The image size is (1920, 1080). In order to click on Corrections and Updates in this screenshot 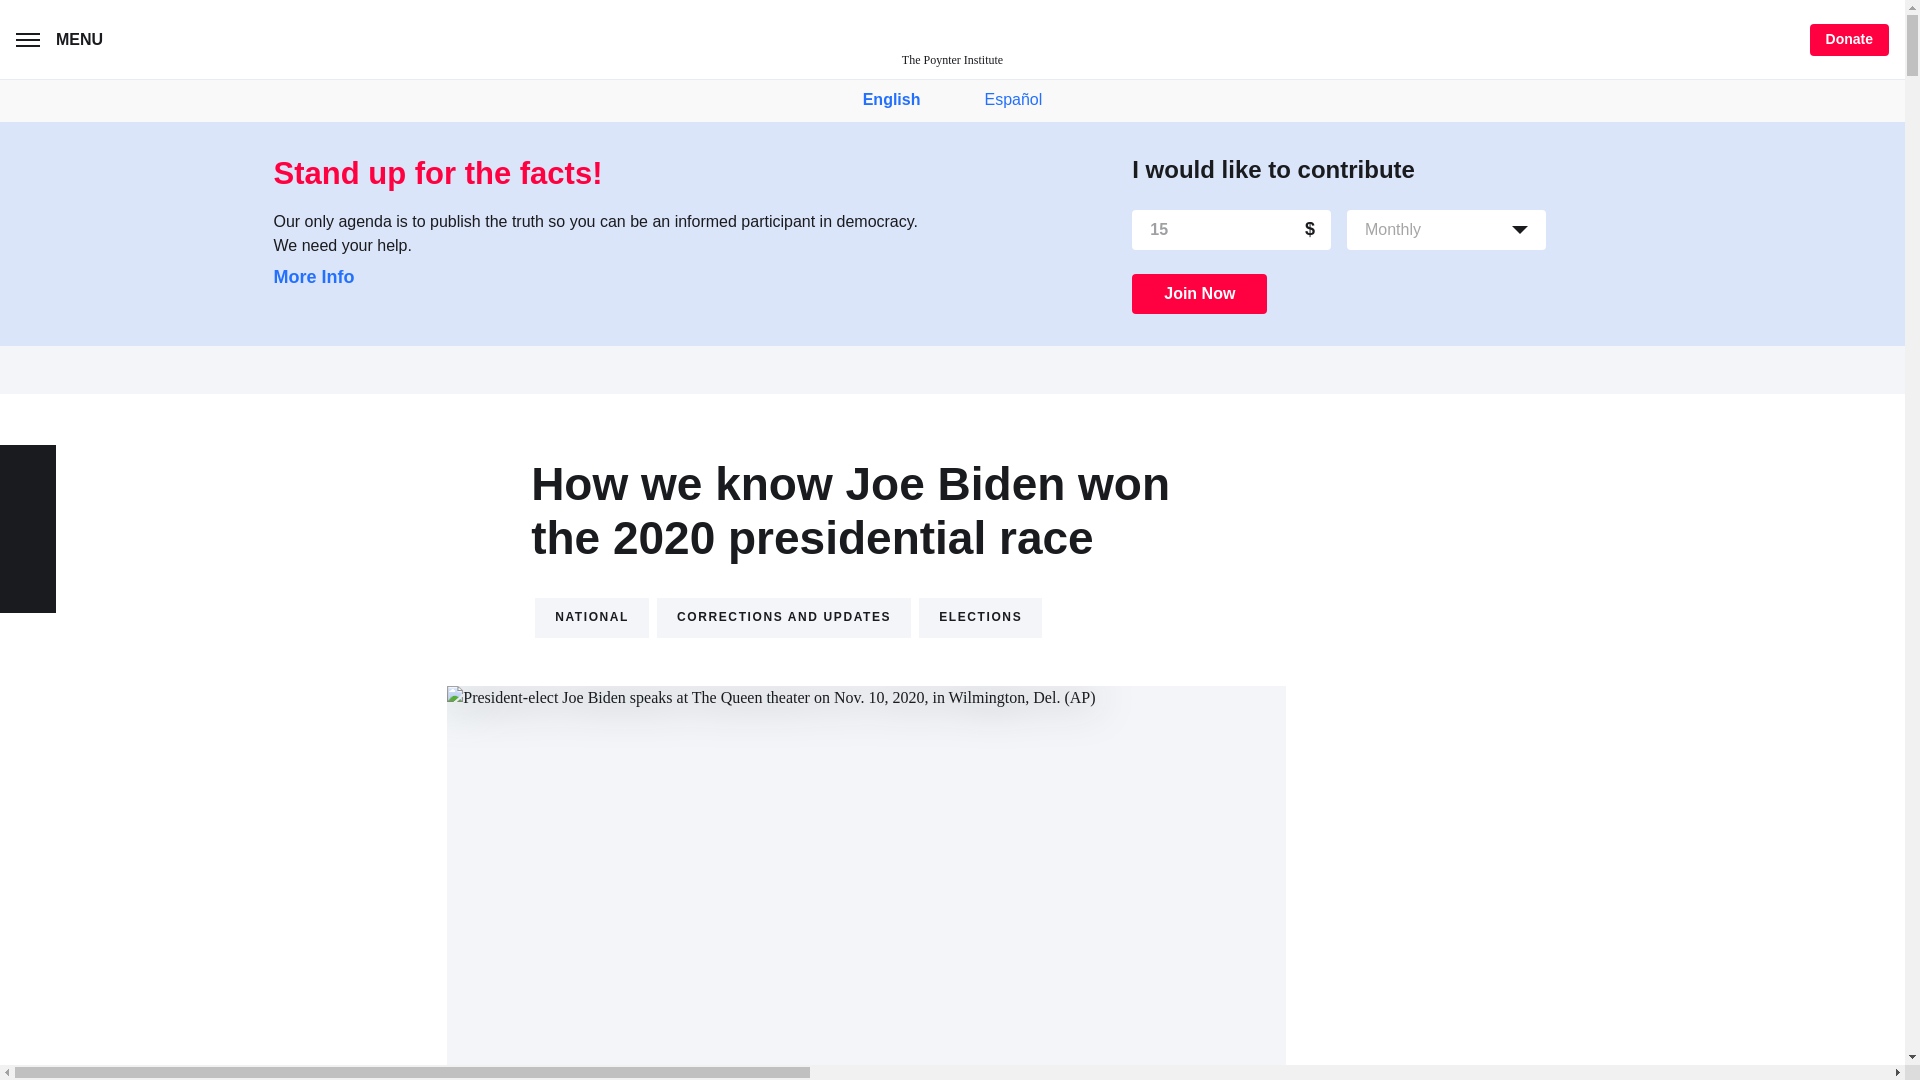, I will do `click(783, 618)`.